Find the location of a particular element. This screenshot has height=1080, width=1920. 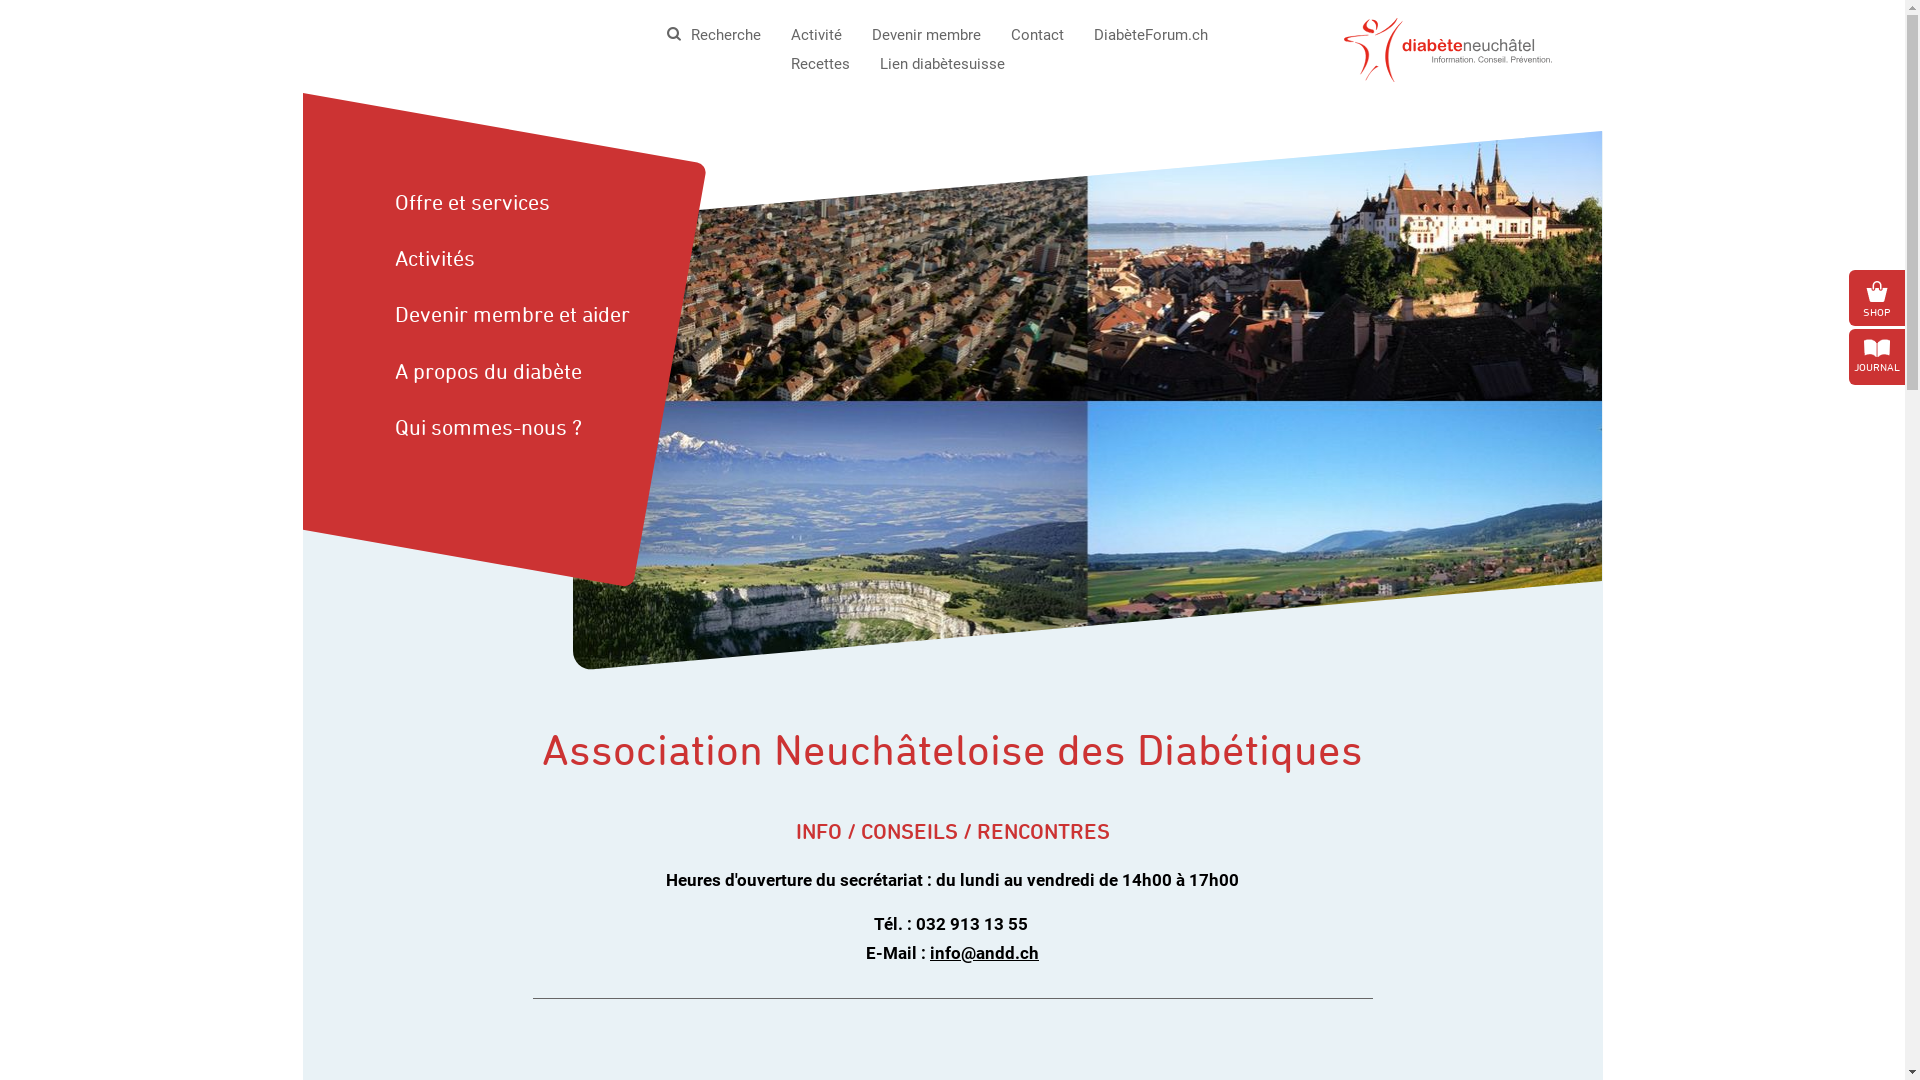

SHOP is located at coordinates (1877, 298).